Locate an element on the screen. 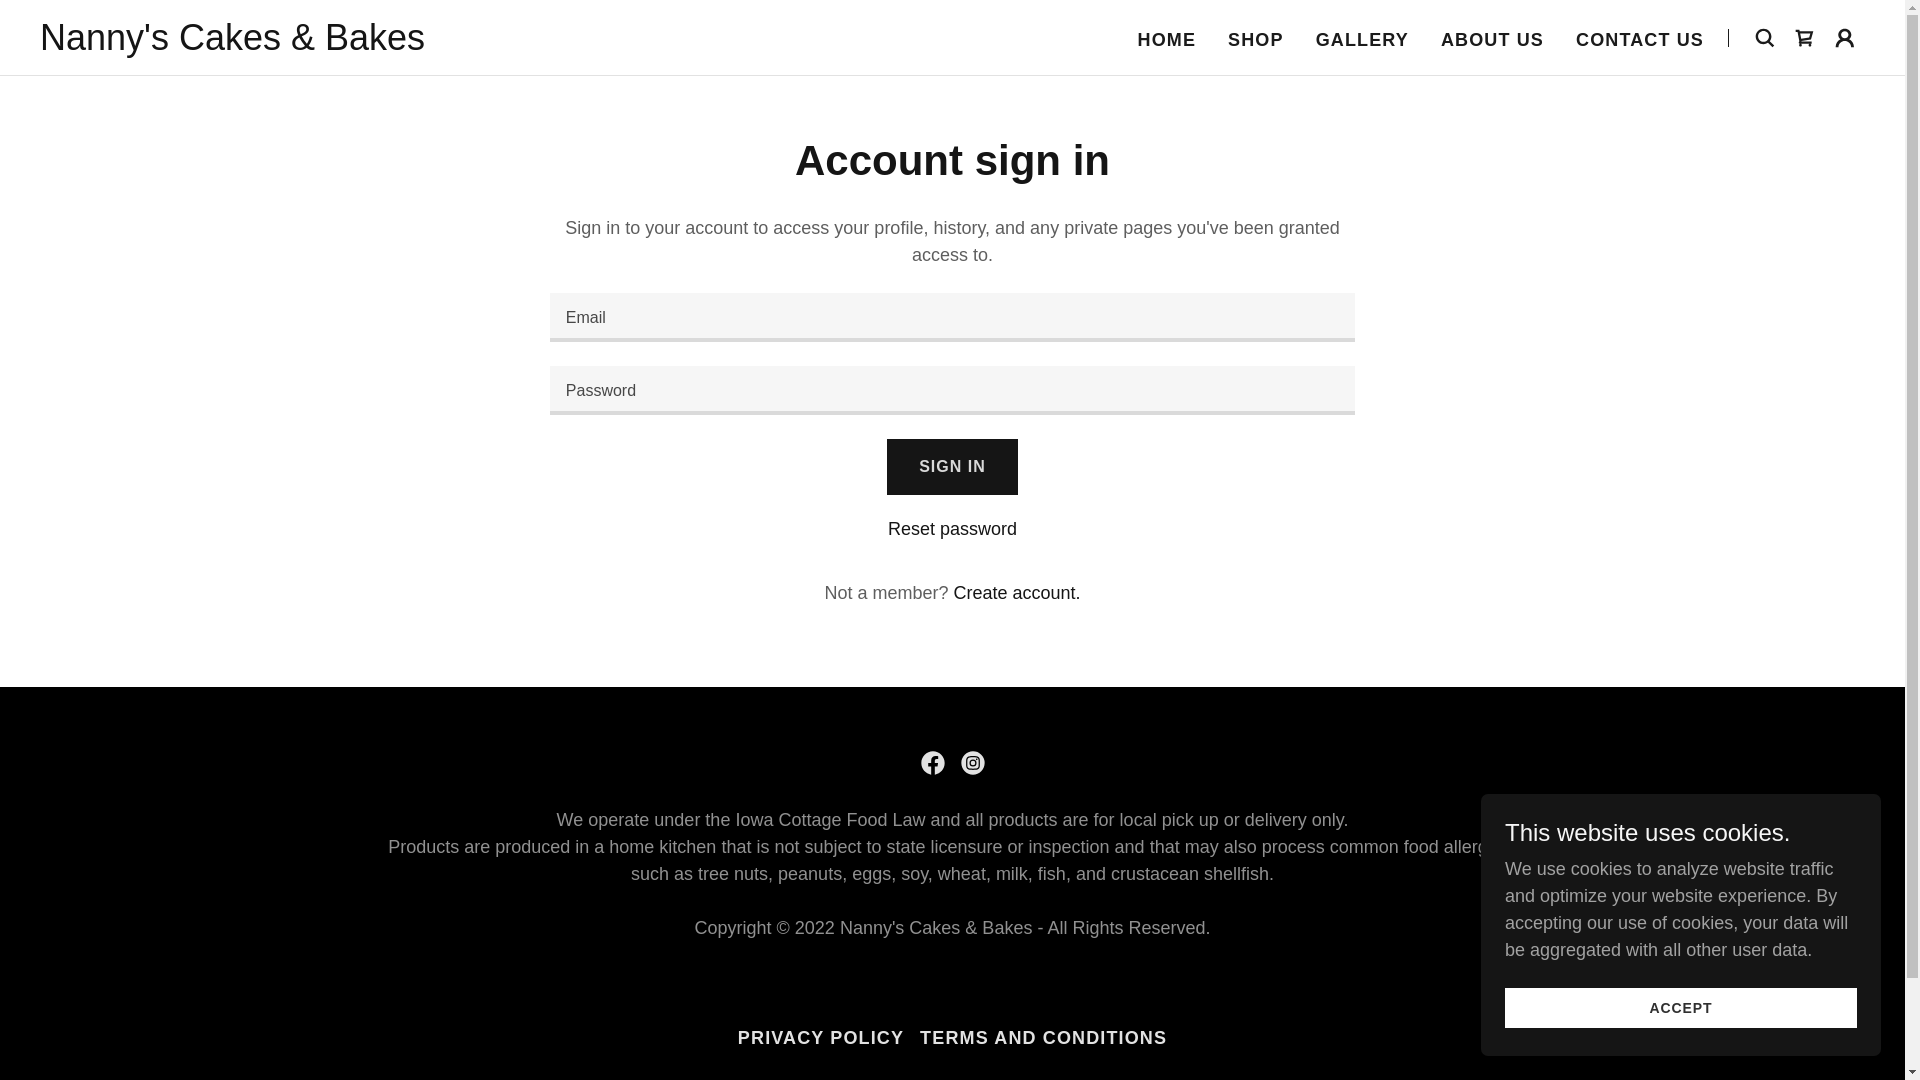  SHOP is located at coordinates (1256, 40).